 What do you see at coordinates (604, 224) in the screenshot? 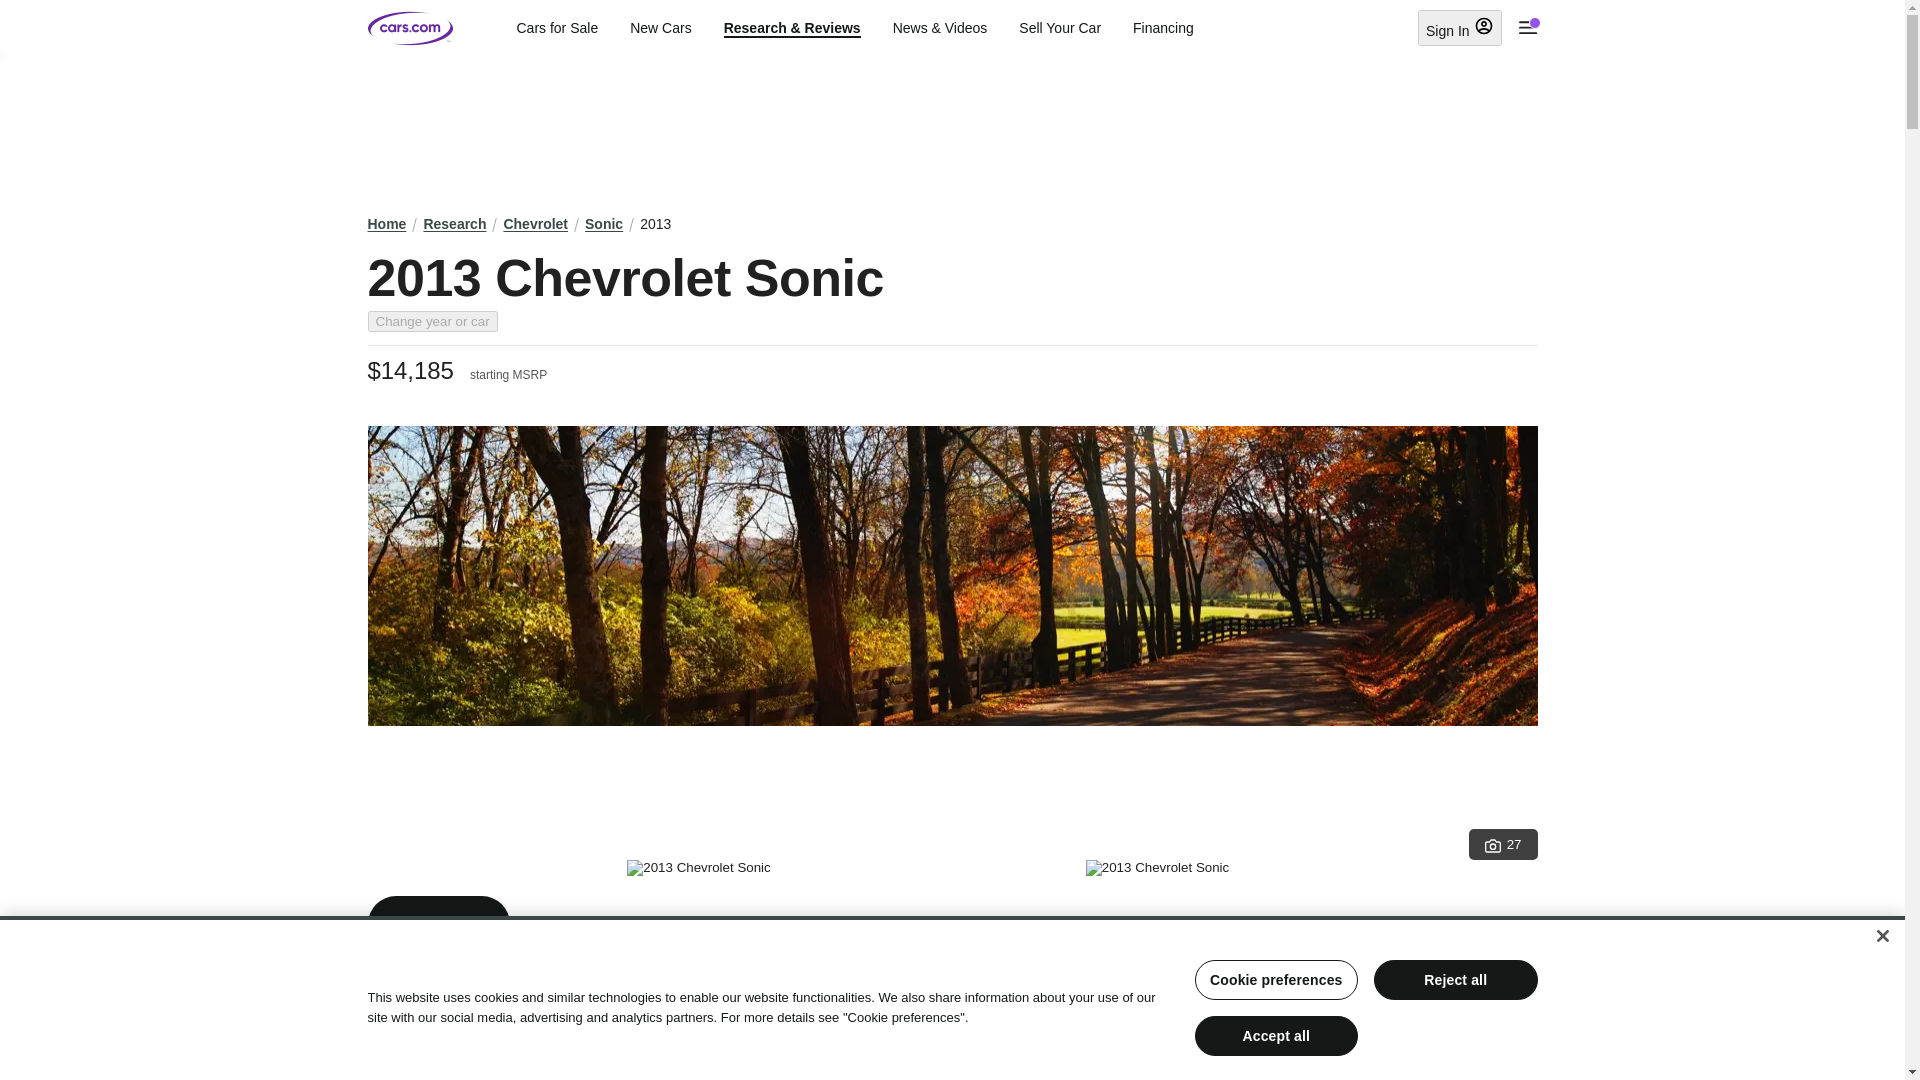
I see `Sonic` at bounding box center [604, 224].